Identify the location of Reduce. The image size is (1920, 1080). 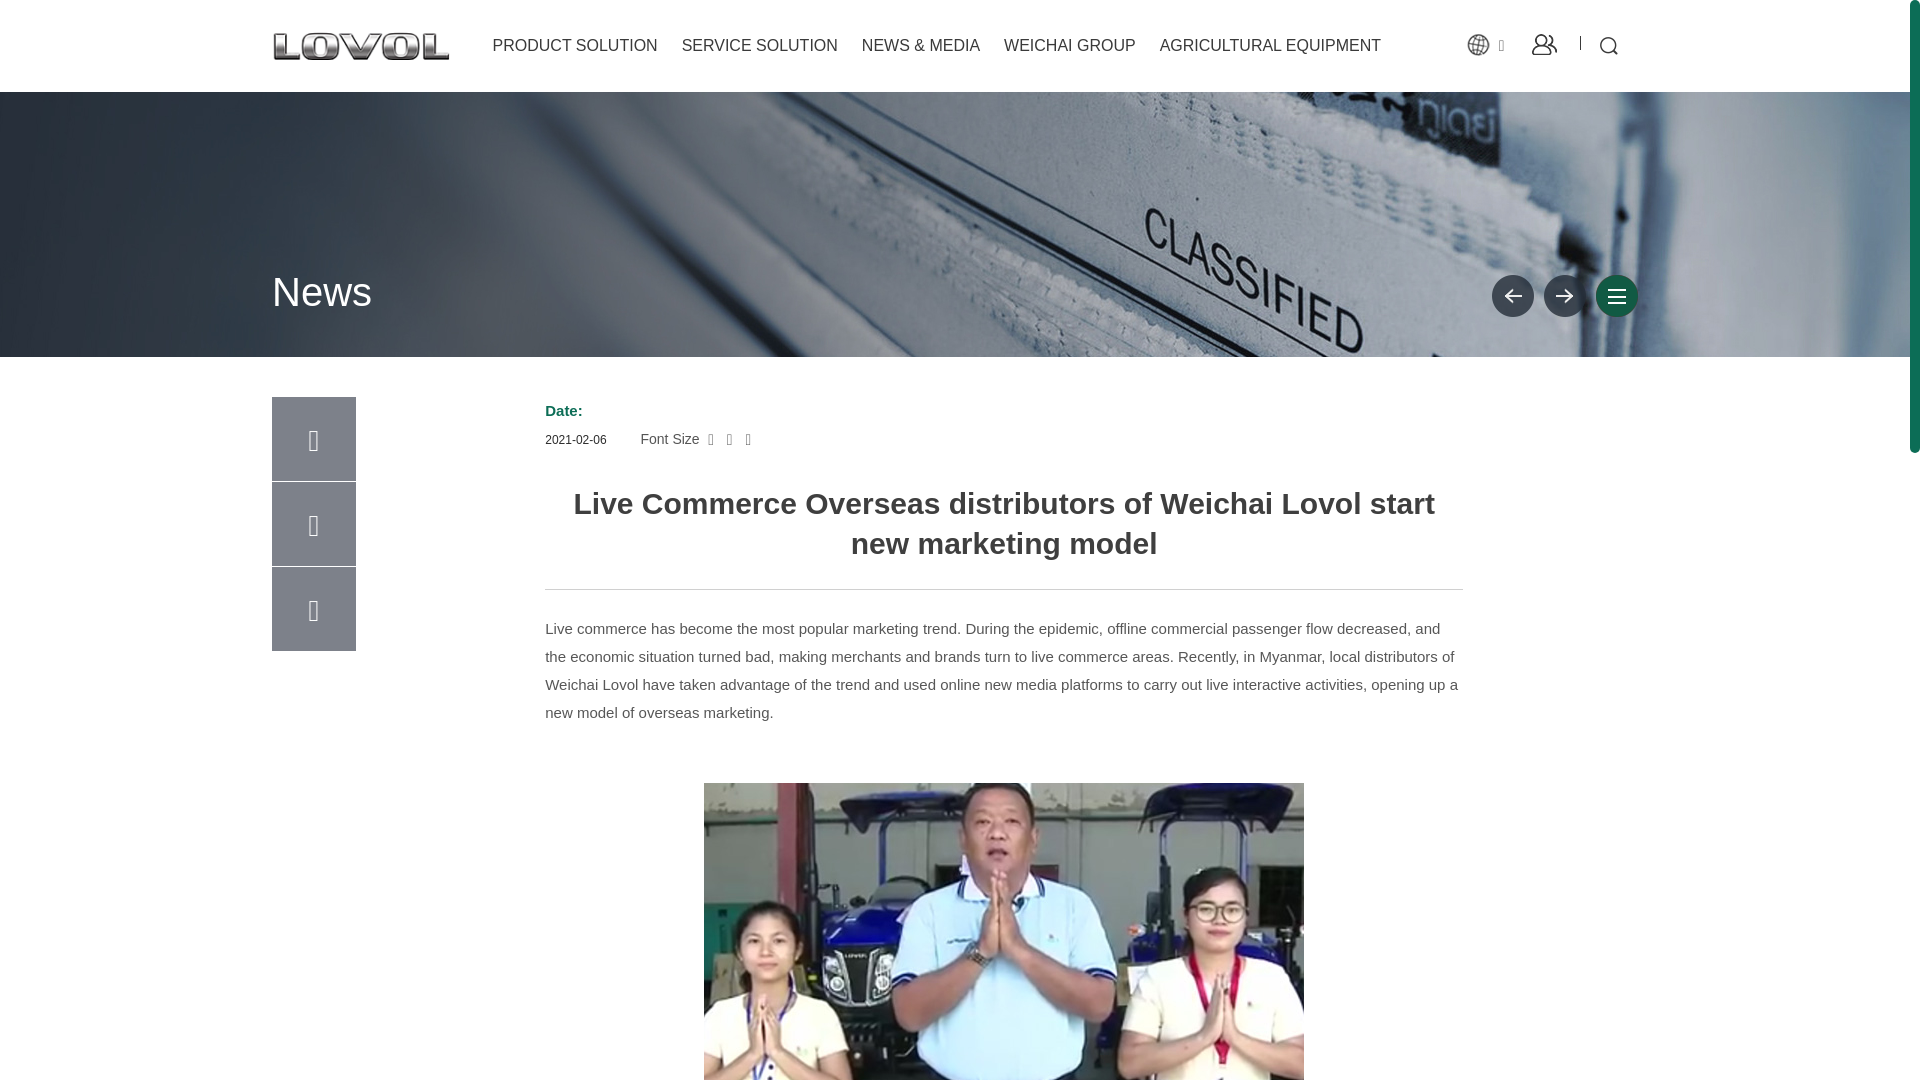
(730, 439).